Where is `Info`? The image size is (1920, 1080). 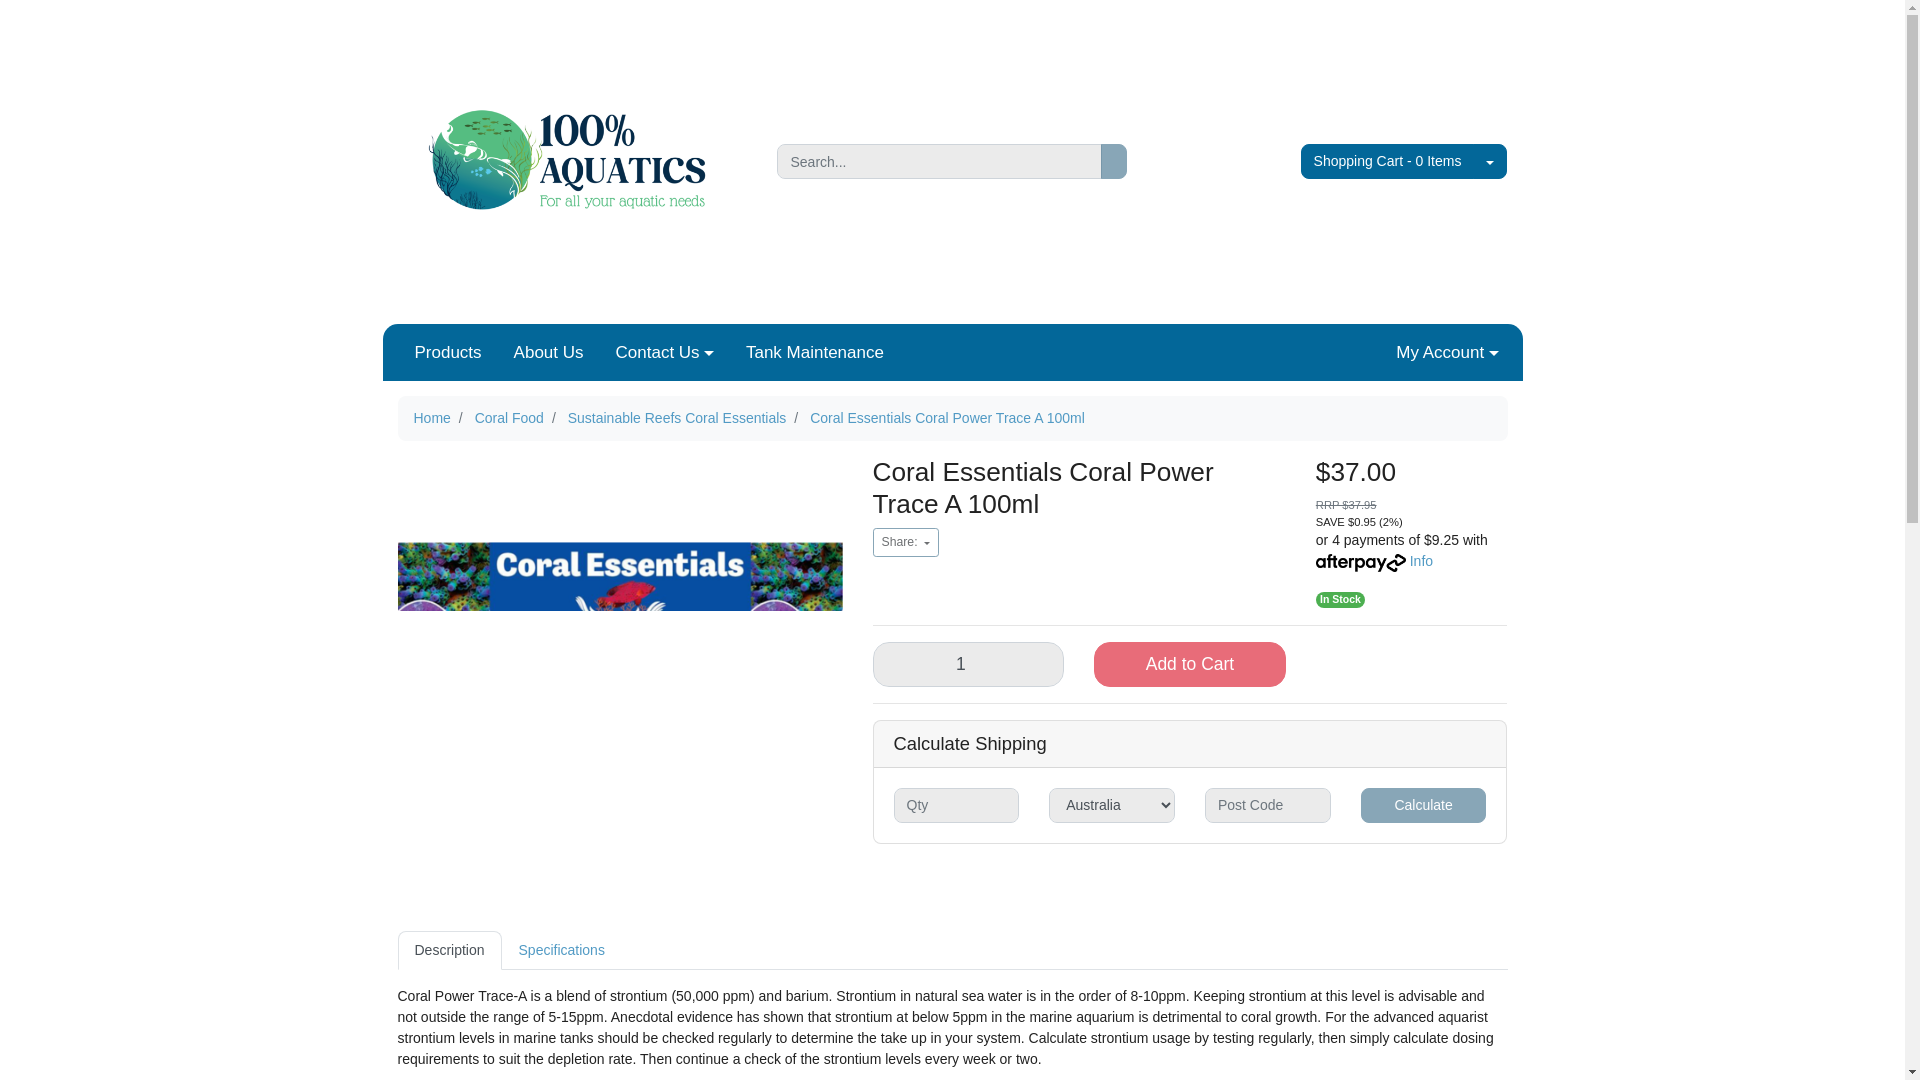
Info is located at coordinates (1420, 560).